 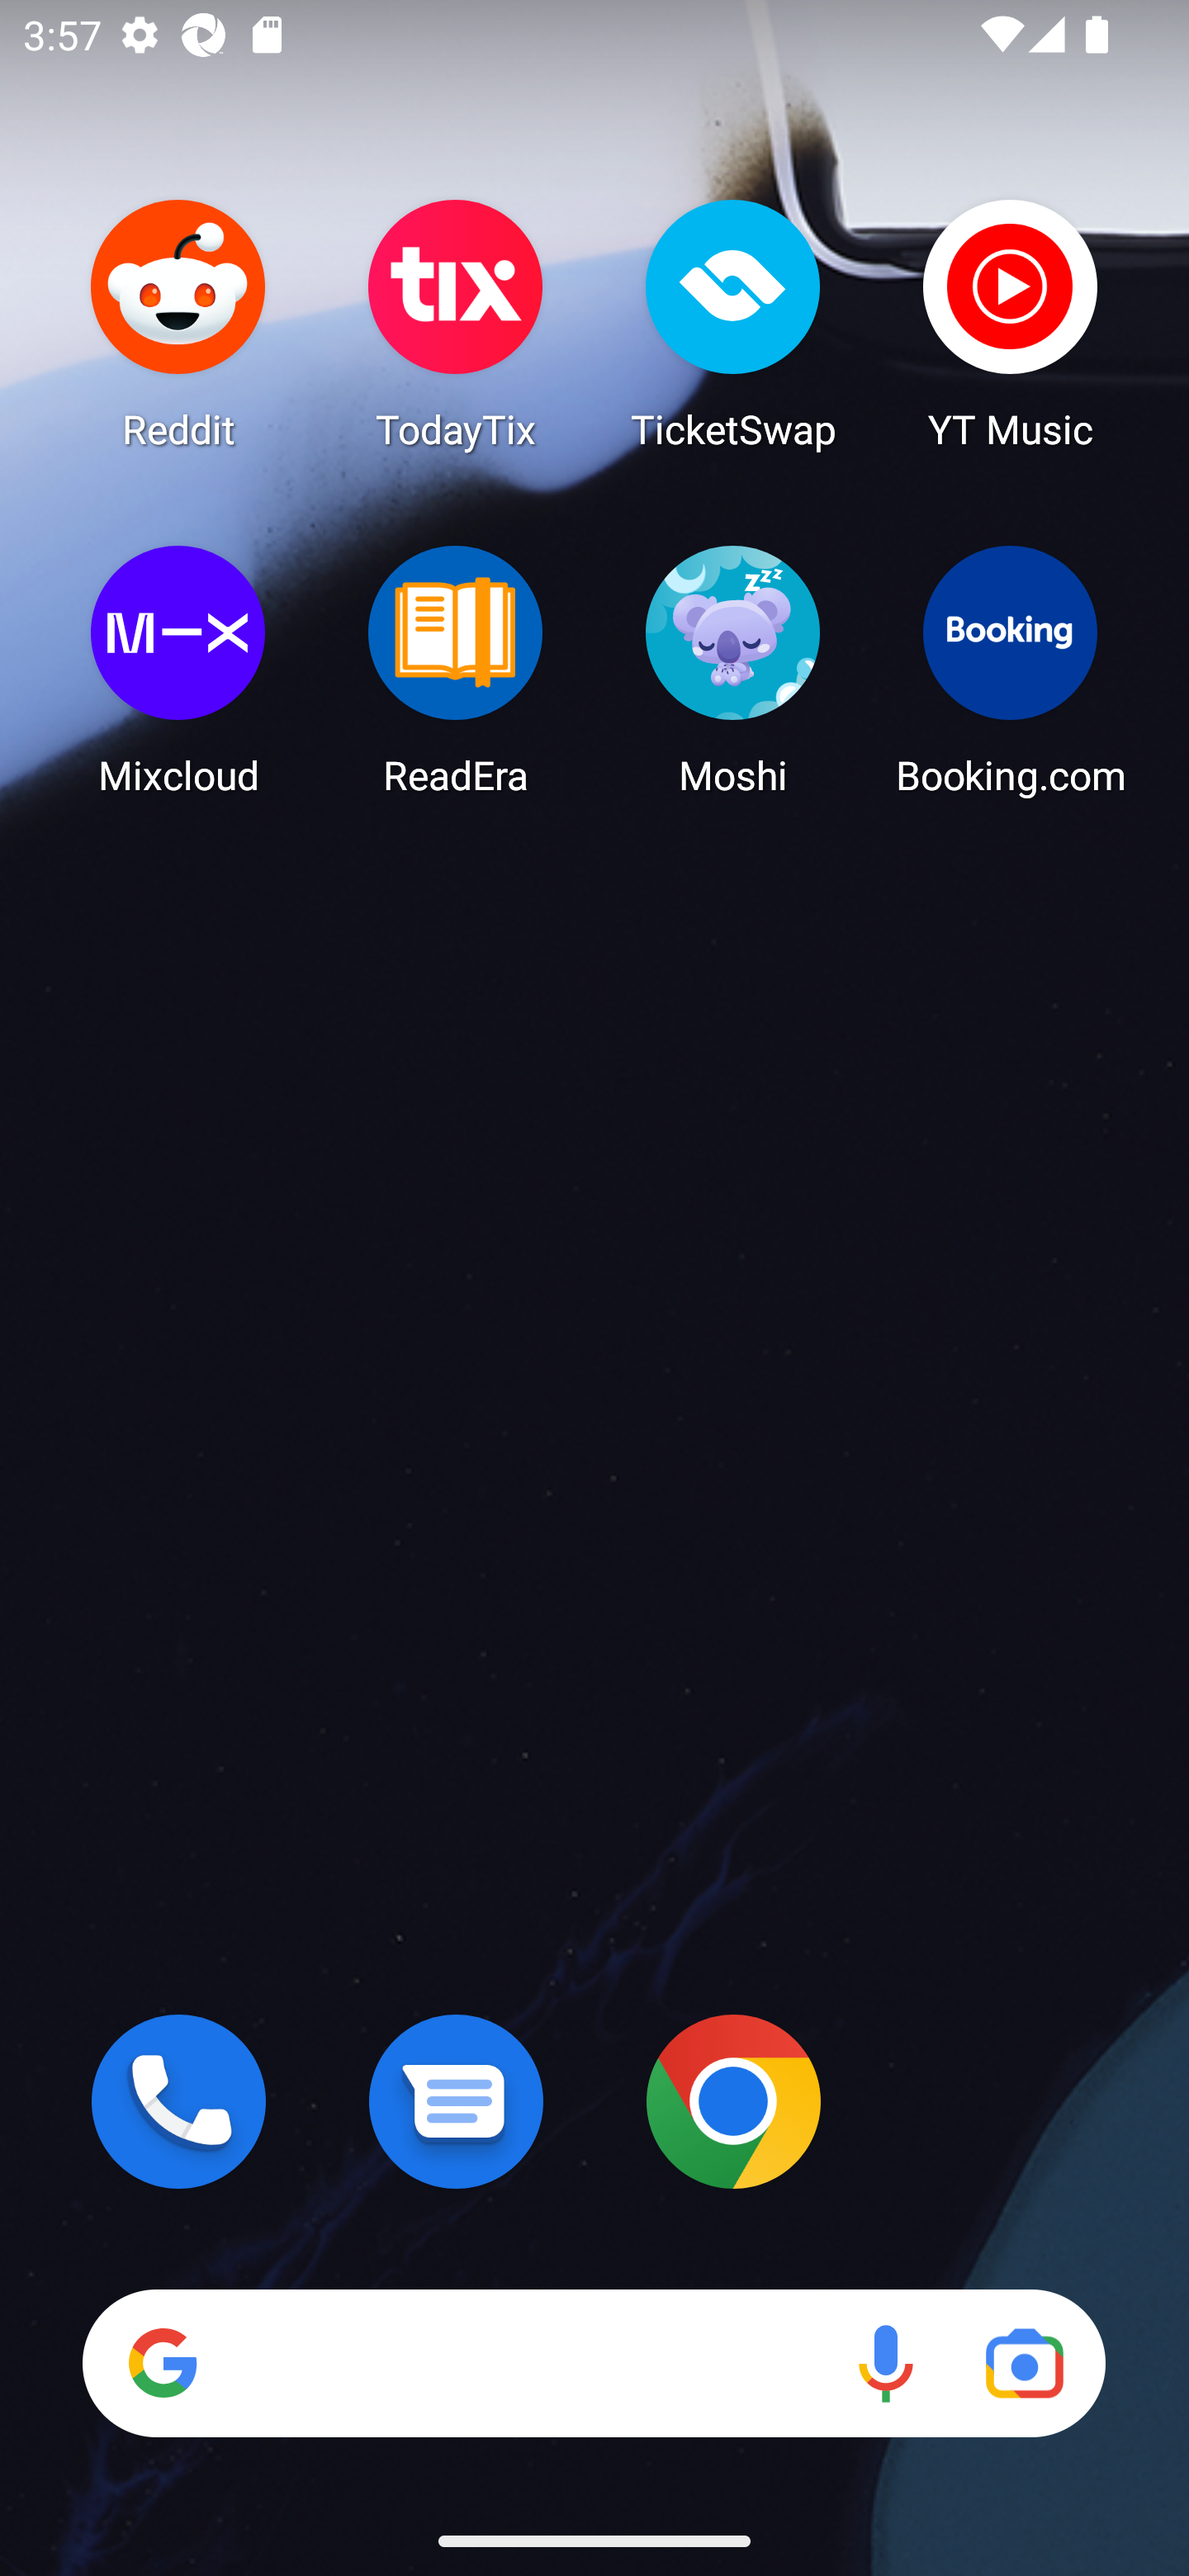 What do you see at coordinates (733, 324) in the screenshot?
I see `TicketSwap` at bounding box center [733, 324].